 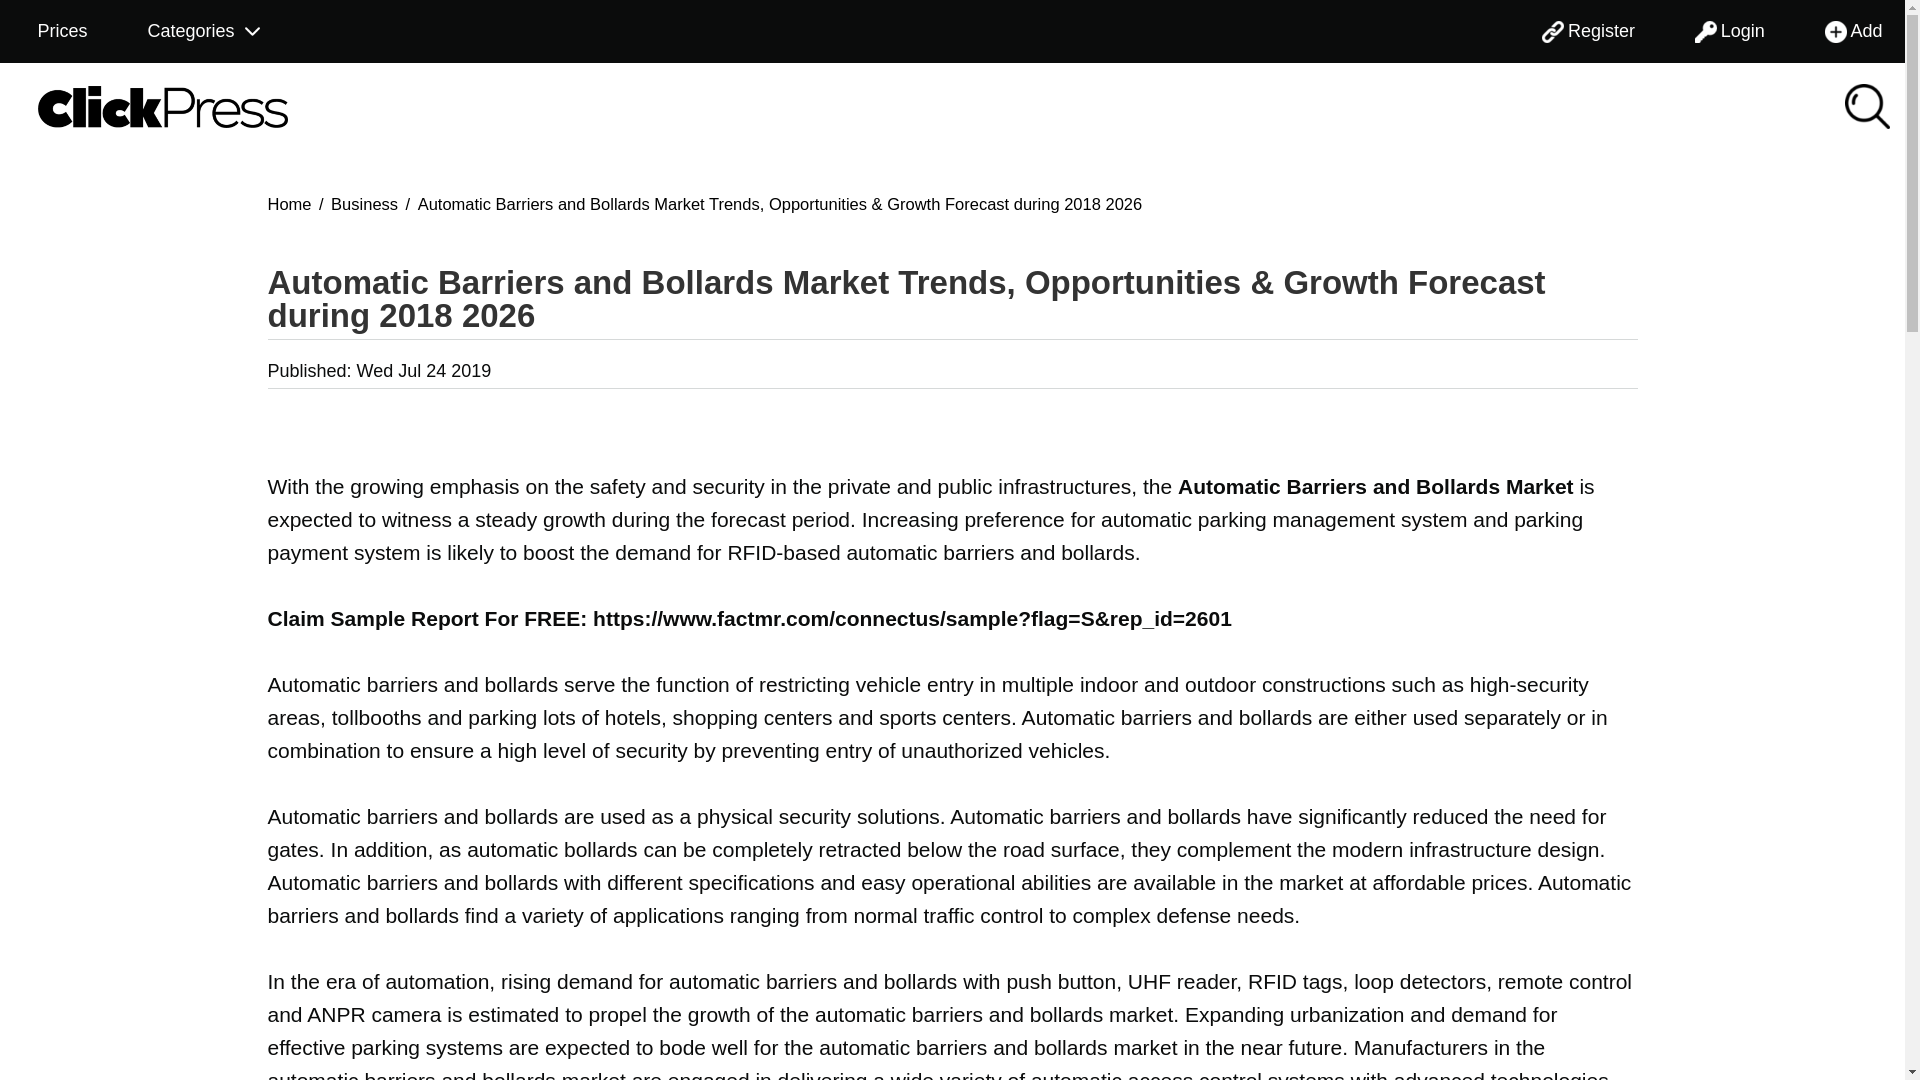 I want to click on Business, so click(x=364, y=202).